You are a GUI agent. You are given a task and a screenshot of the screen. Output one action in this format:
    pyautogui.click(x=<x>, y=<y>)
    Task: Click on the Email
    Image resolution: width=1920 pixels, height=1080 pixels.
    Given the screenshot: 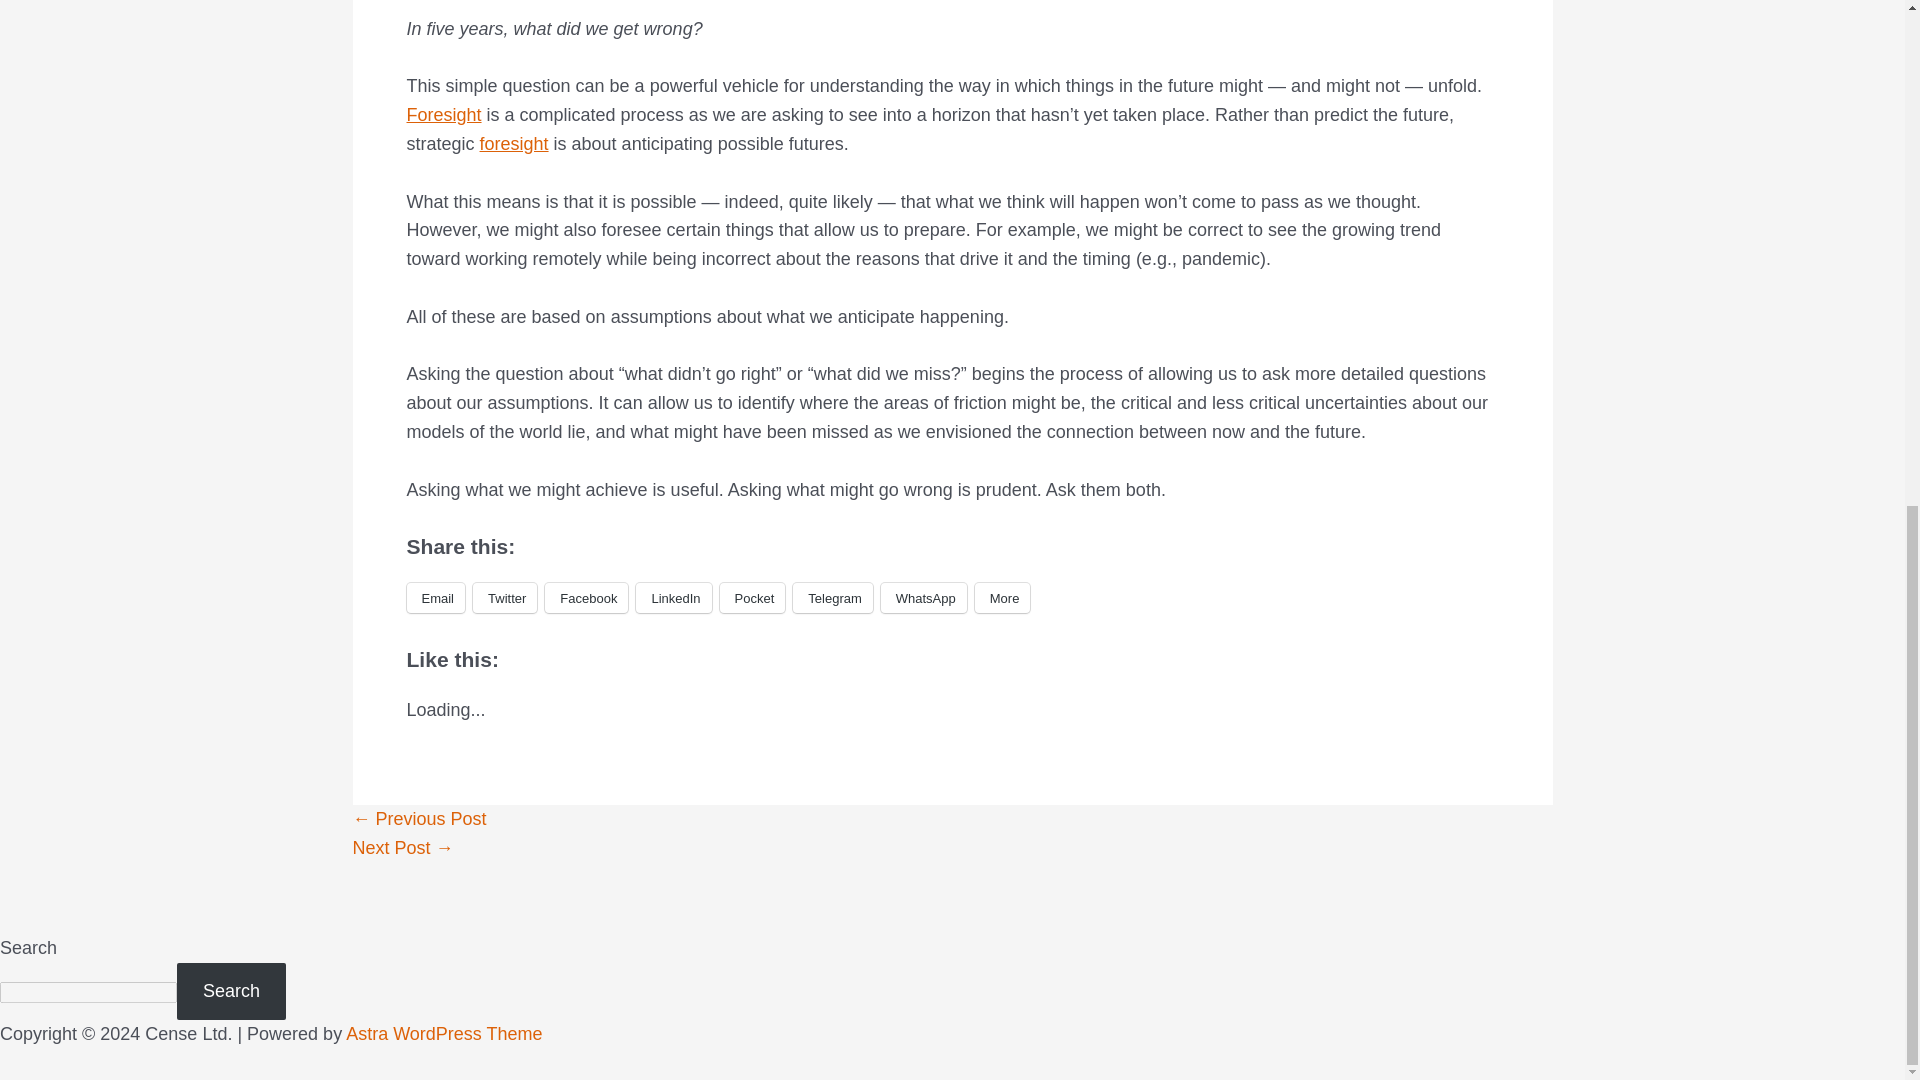 What is the action you would take?
    pyautogui.click(x=434, y=598)
    